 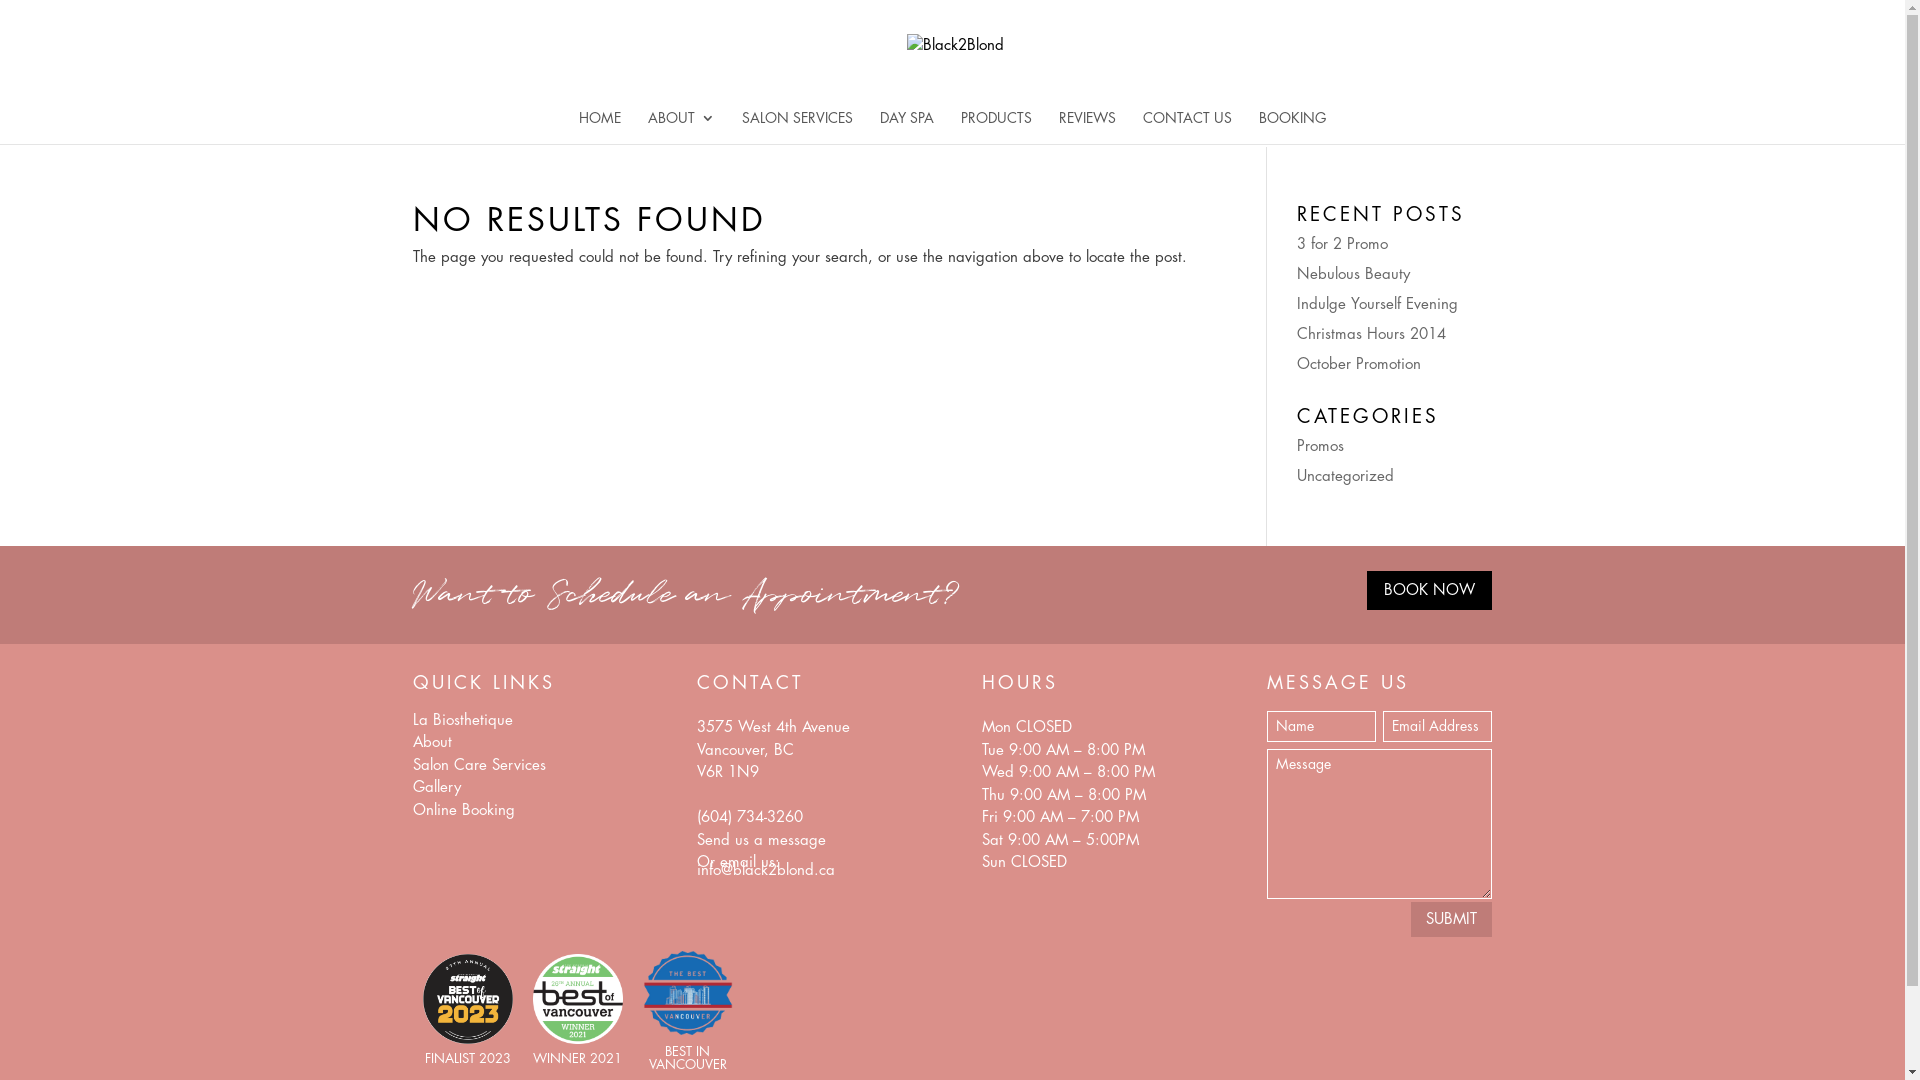 I want to click on La Biosthetique, so click(x=462, y=720).